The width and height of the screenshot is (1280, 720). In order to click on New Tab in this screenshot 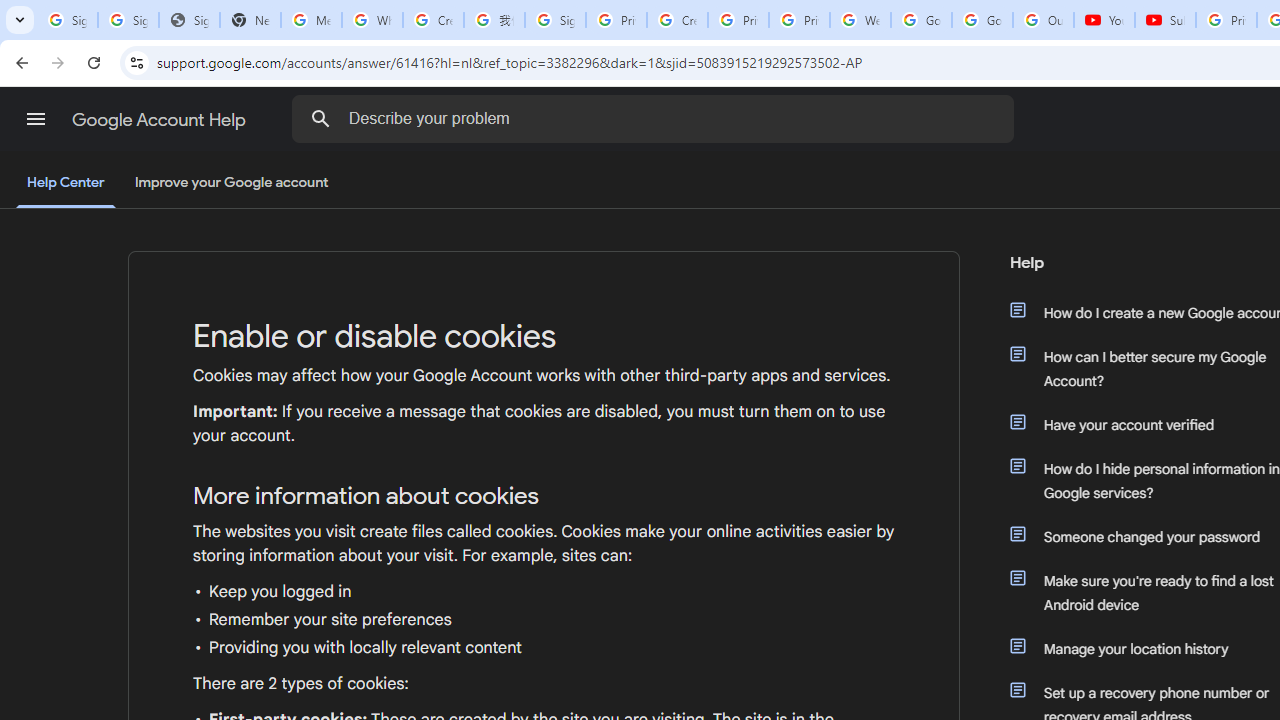, I will do `click(250, 20)`.